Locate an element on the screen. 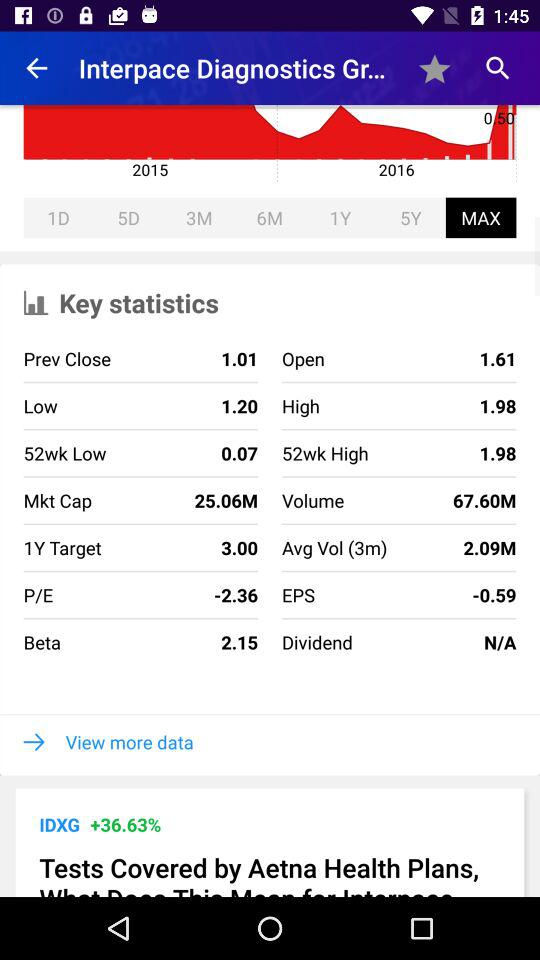 The image size is (540, 960). tap the key statistics item is located at coordinates (270, 300).